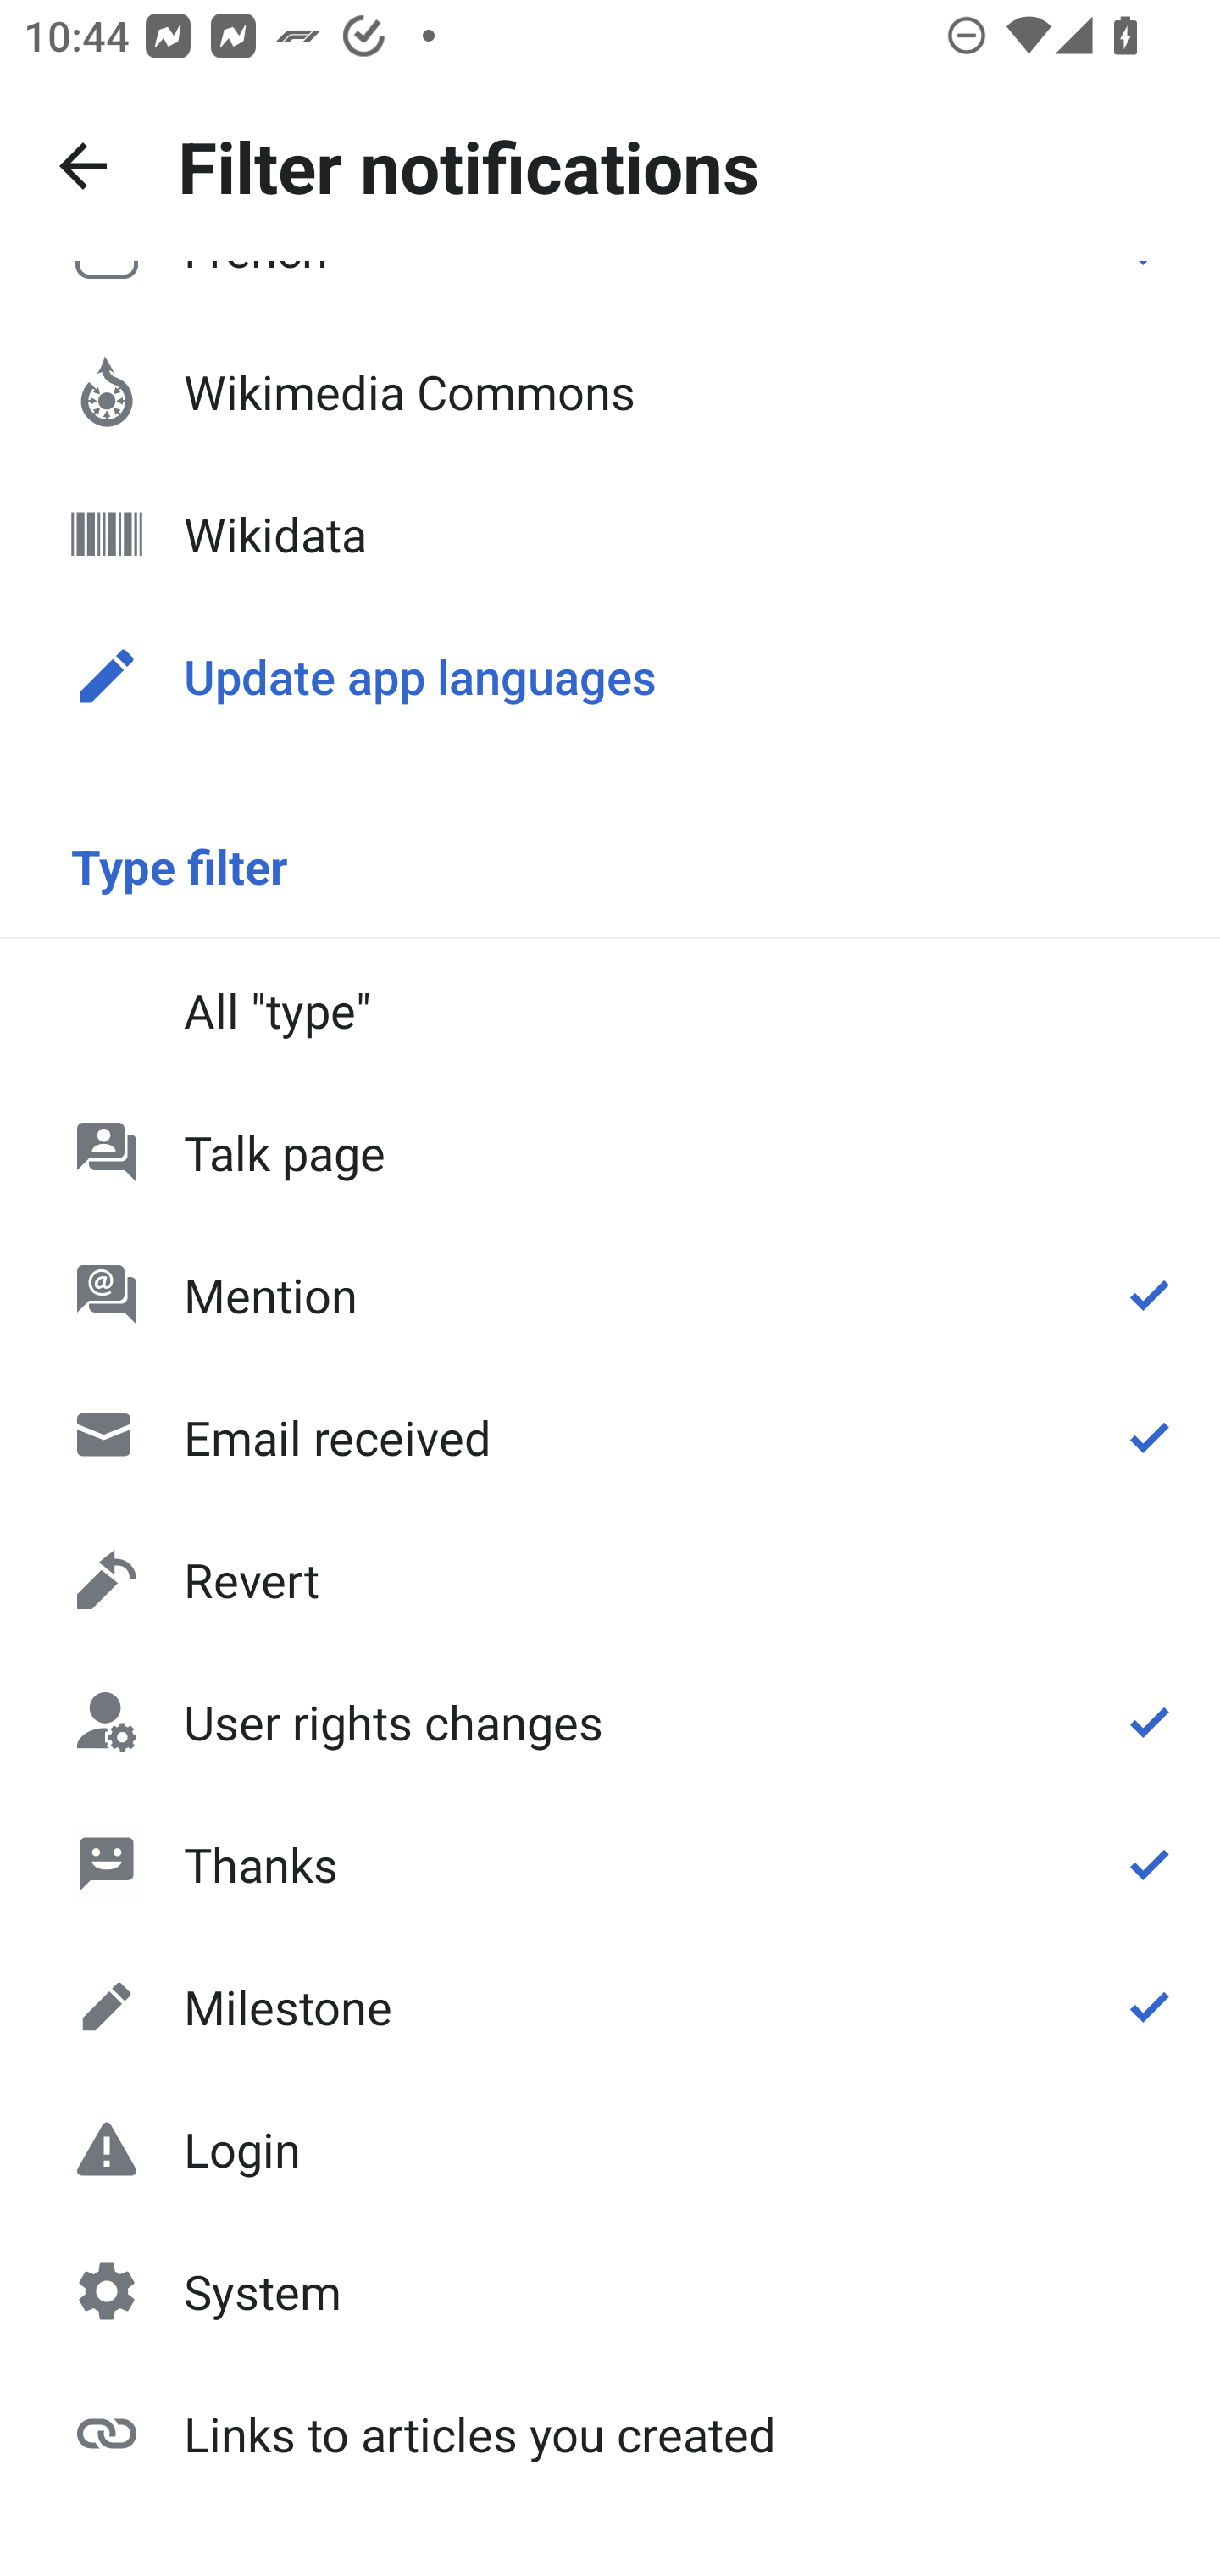  What do you see at coordinates (610, 391) in the screenshot?
I see `Wikimedia Commons` at bounding box center [610, 391].